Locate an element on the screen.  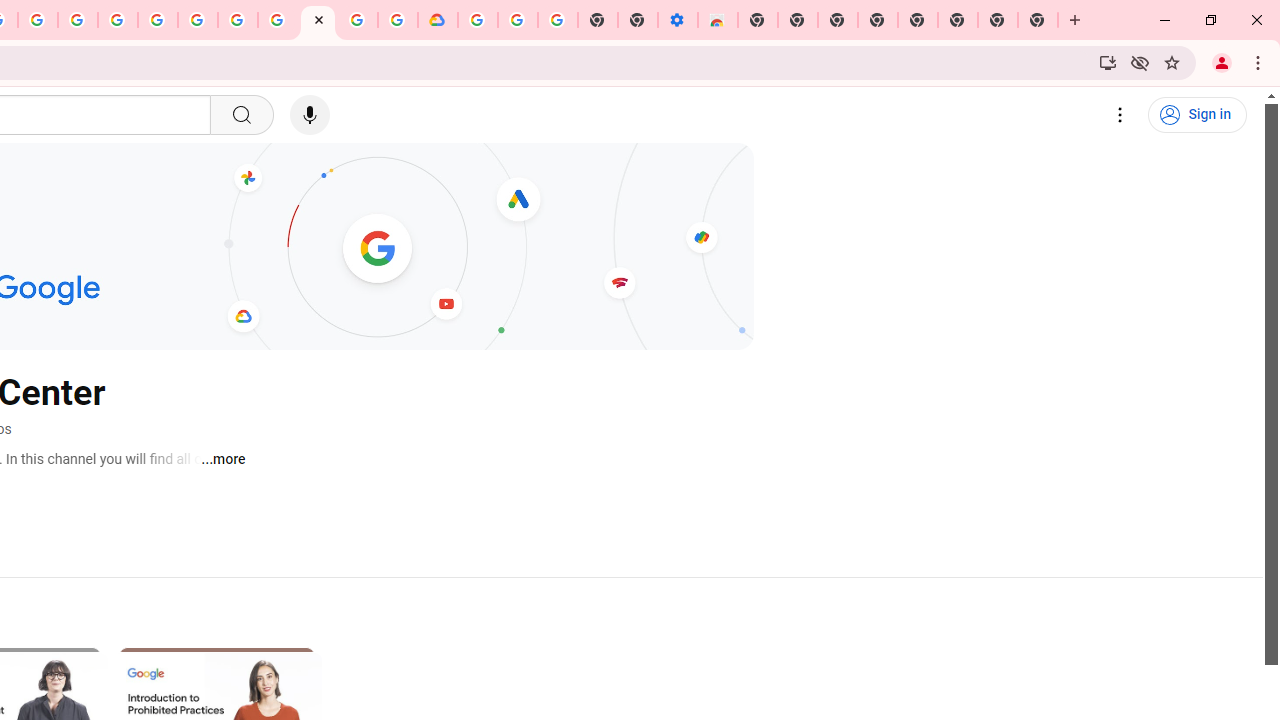
Sign in - Google Accounts is located at coordinates (478, 20).